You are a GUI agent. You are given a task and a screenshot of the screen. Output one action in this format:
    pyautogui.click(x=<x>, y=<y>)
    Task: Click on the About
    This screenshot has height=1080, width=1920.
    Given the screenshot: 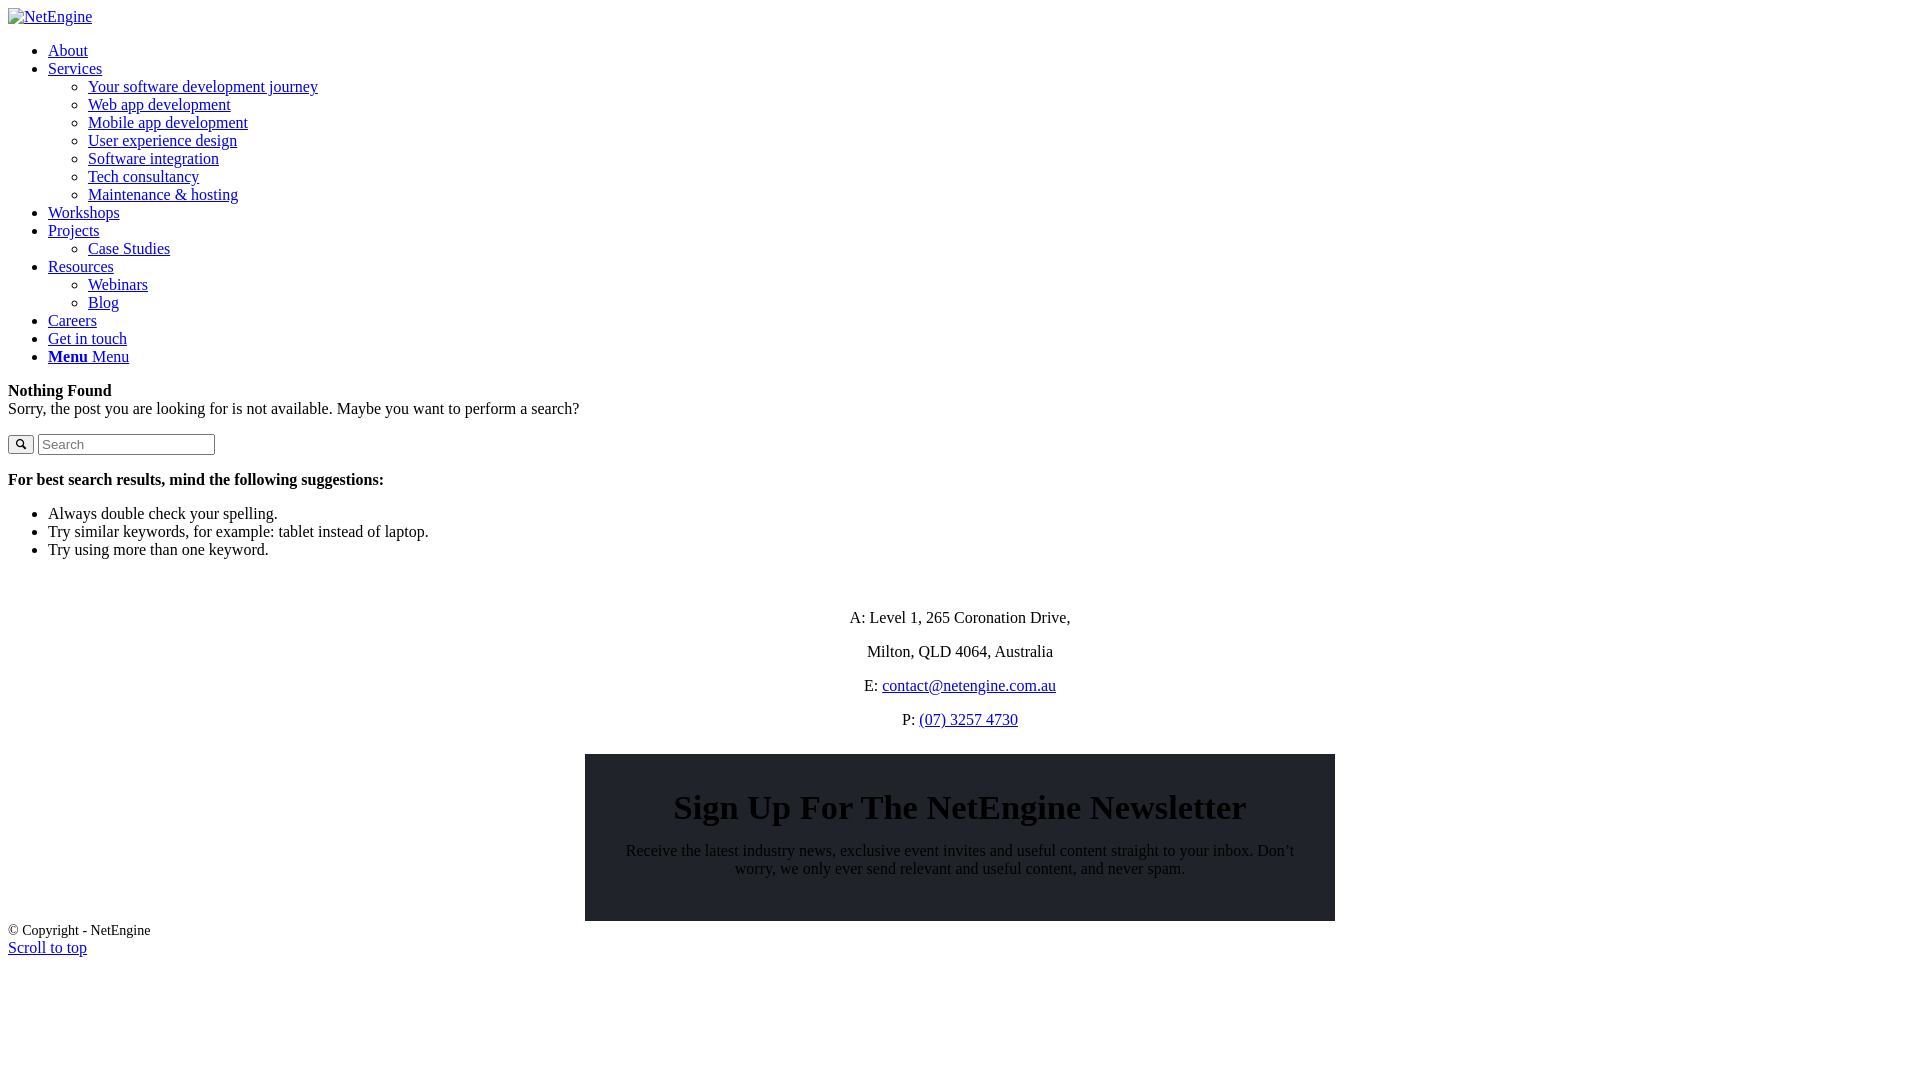 What is the action you would take?
    pyautogui.click(x=68, y=50)
    